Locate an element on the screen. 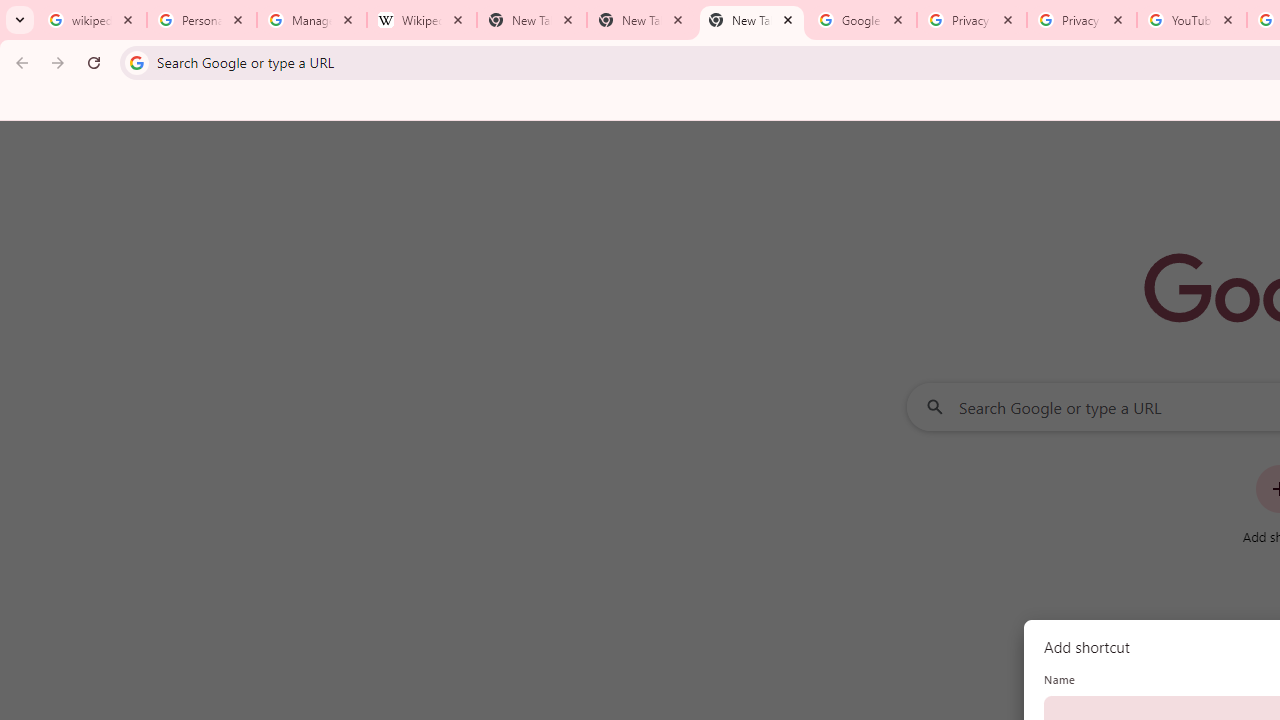 This screenshot has height=720, width=1280. New Tab is located at coordinates (642, 20).